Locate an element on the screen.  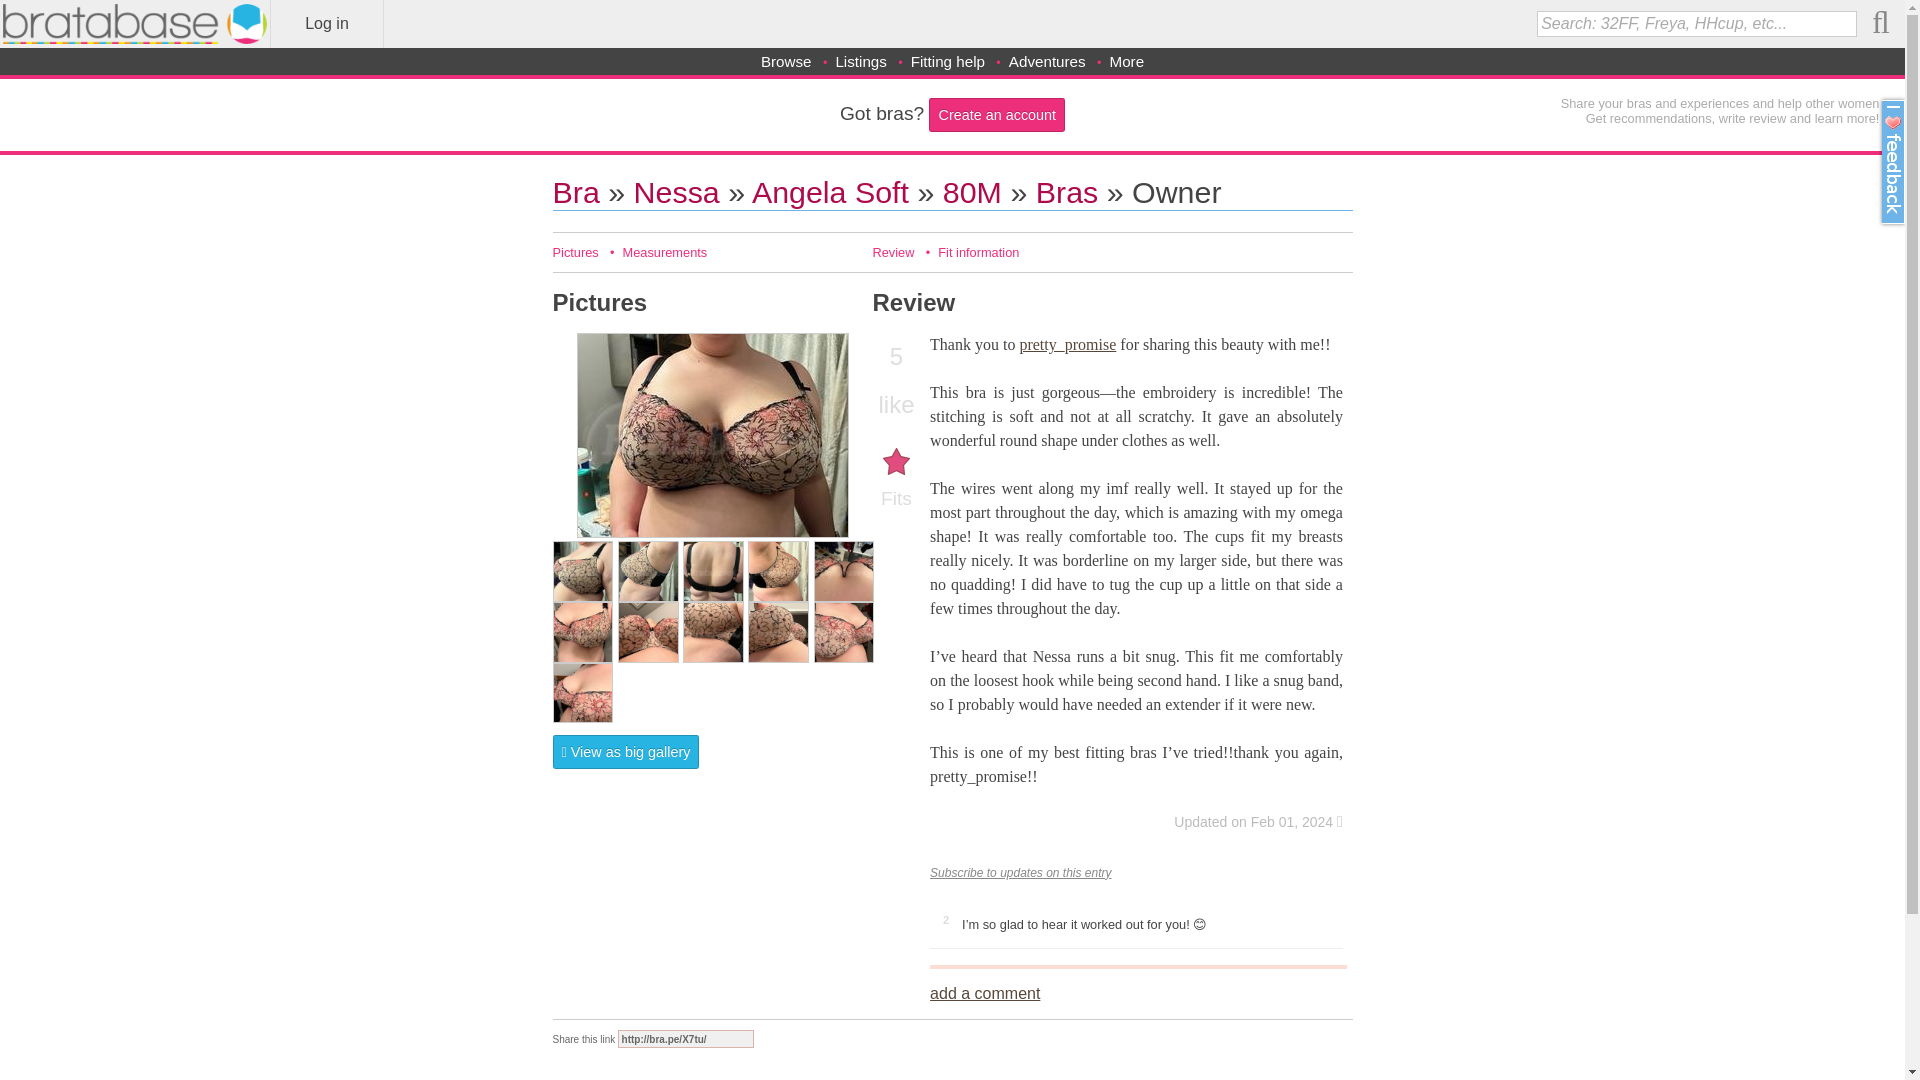
Create an account in Bratabase is located at coordinates (997, 114).